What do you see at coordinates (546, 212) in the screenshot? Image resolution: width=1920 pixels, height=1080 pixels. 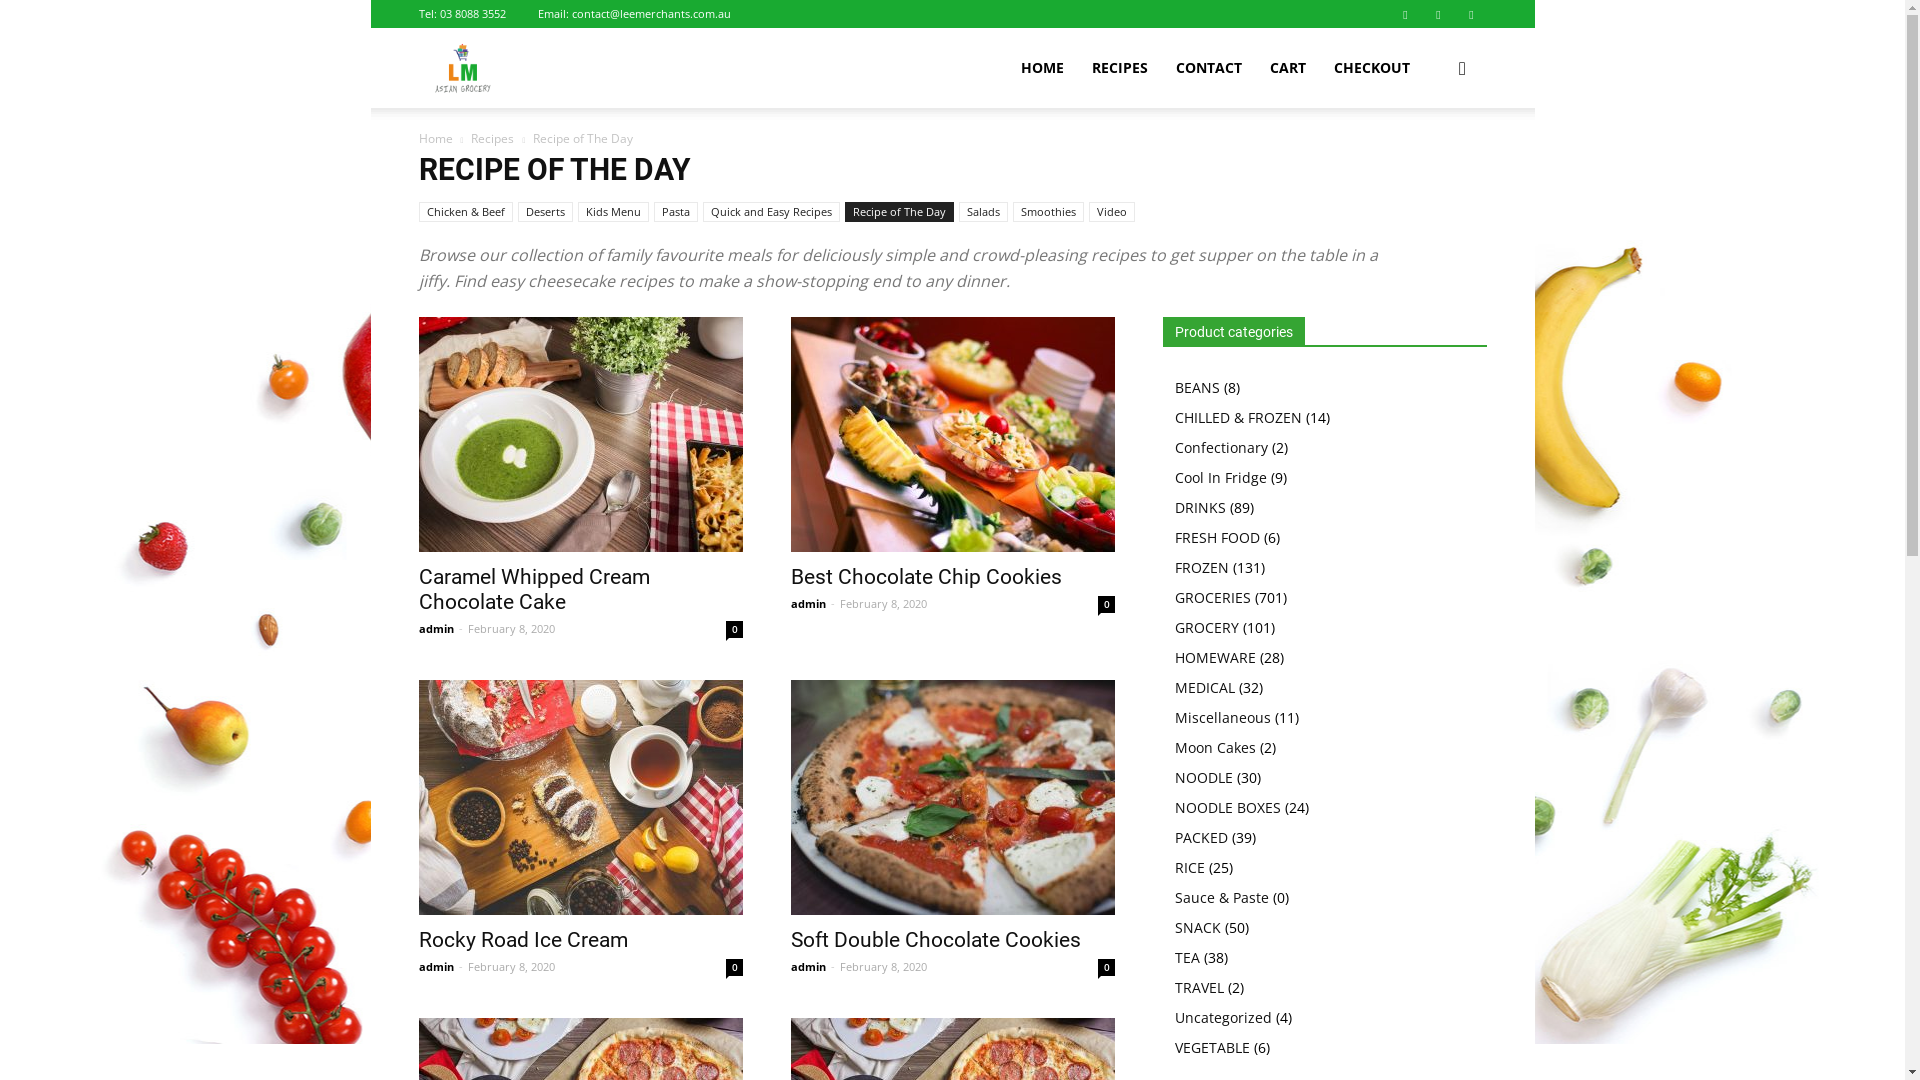 I see `Deserts` at bounding box center [546, 212].